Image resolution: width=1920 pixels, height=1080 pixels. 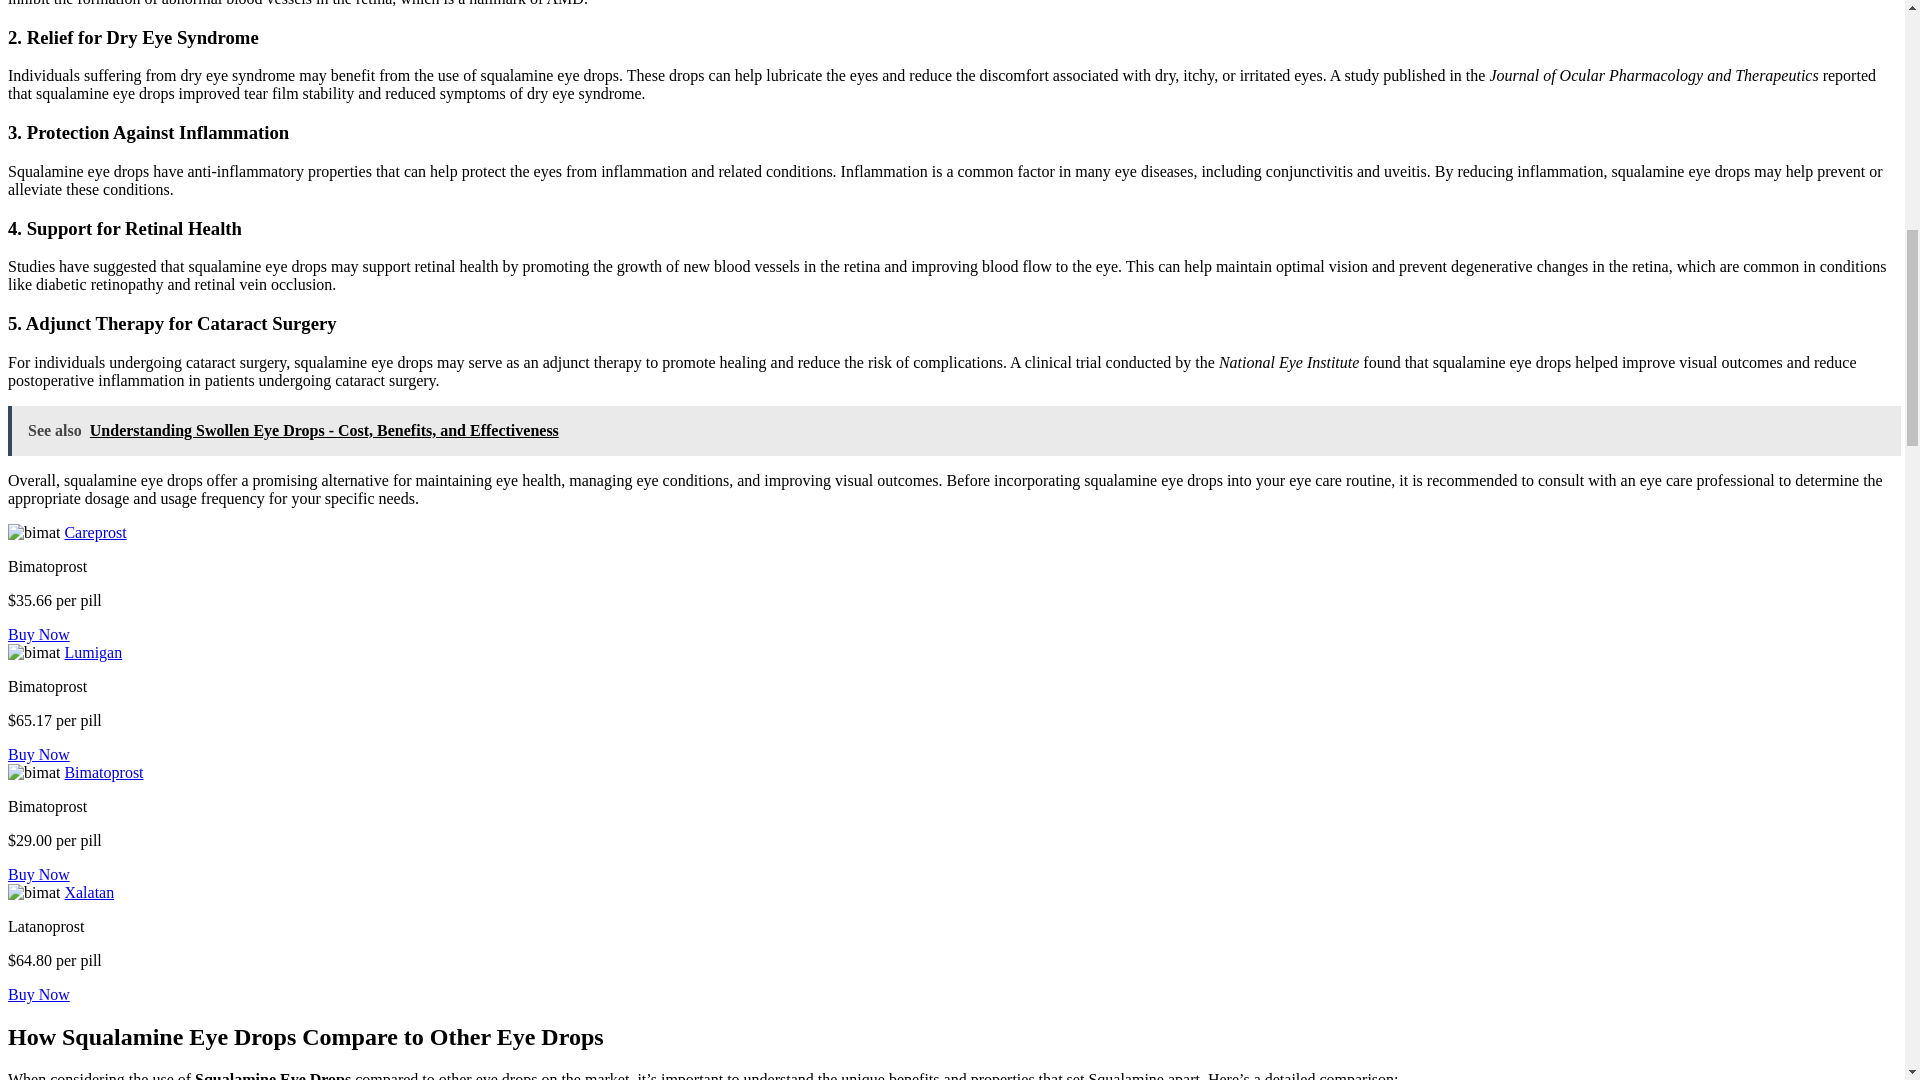 What do you see at coordinates (94, 532) in the screenshot?
I see `Careprost` at bounding box center [94, 532].